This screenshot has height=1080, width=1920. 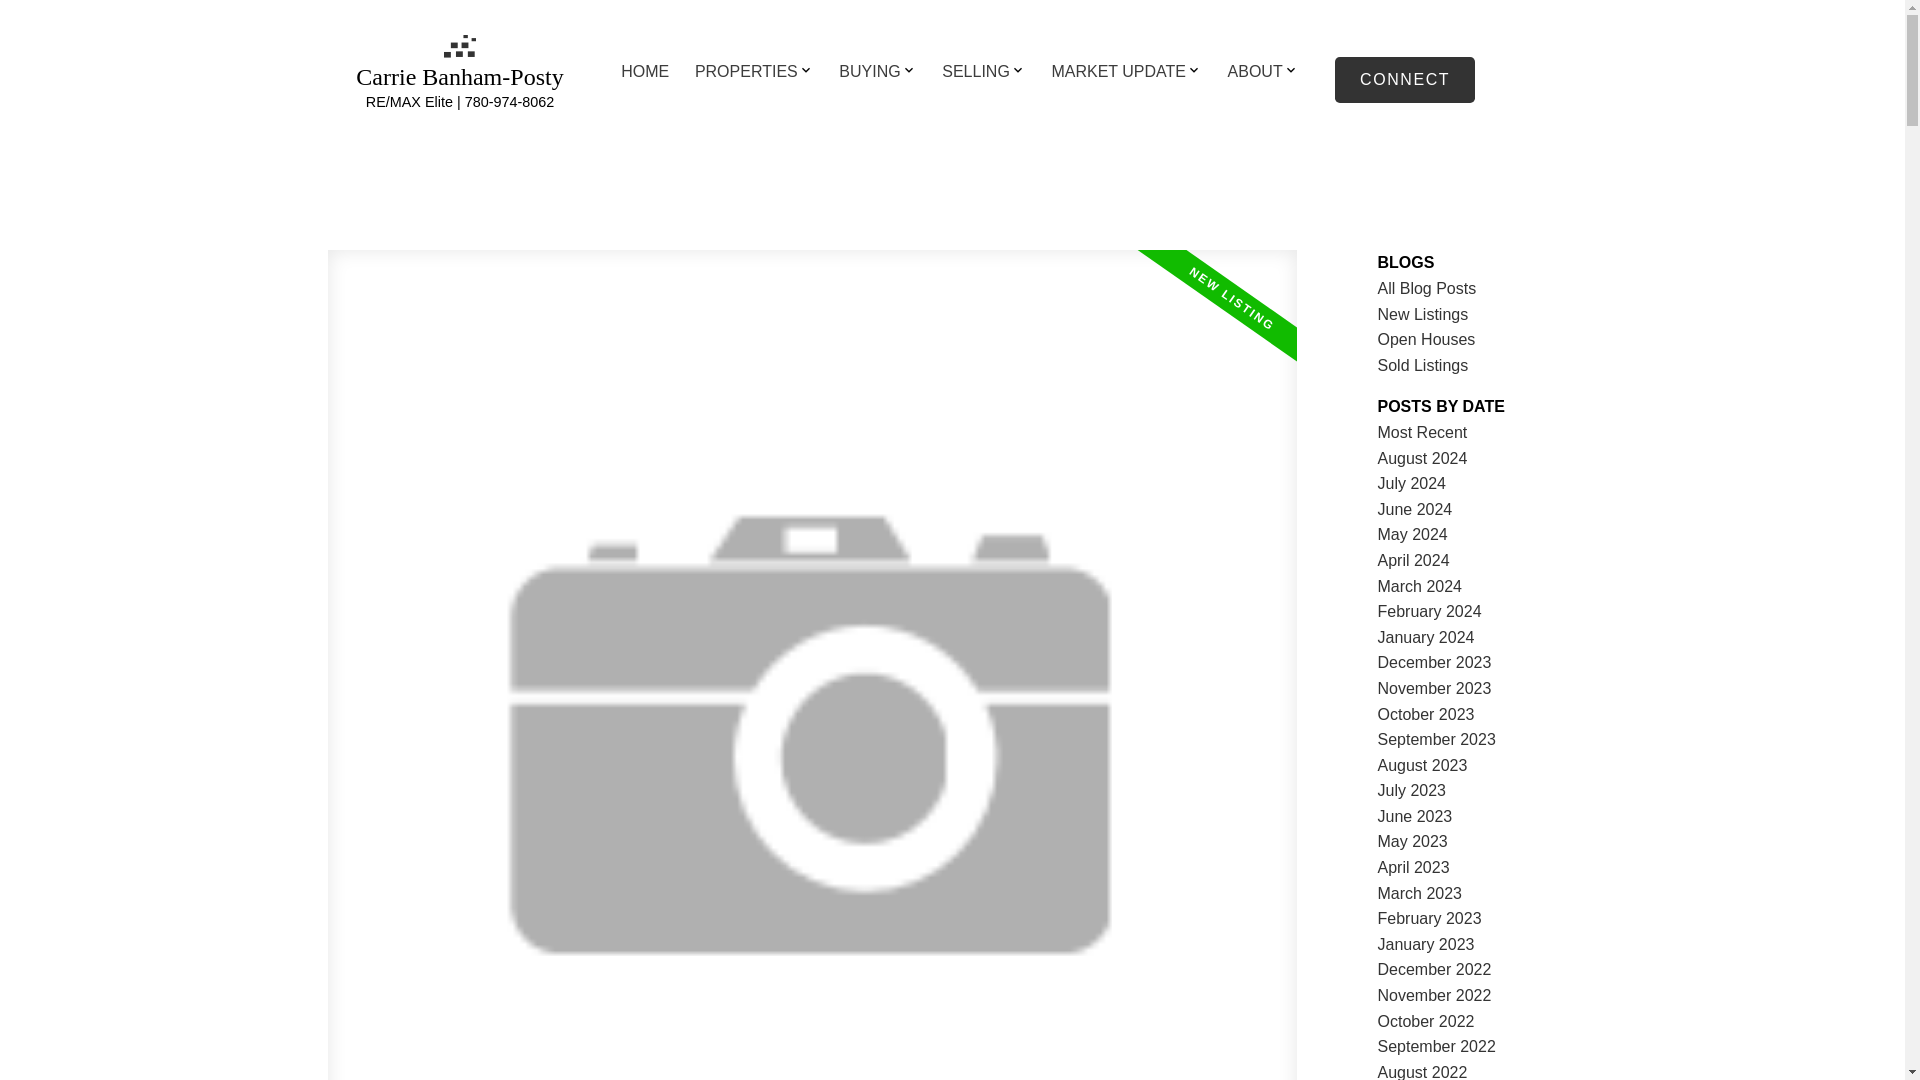 I want to click on New Listings, so click(x=1423, y=314).